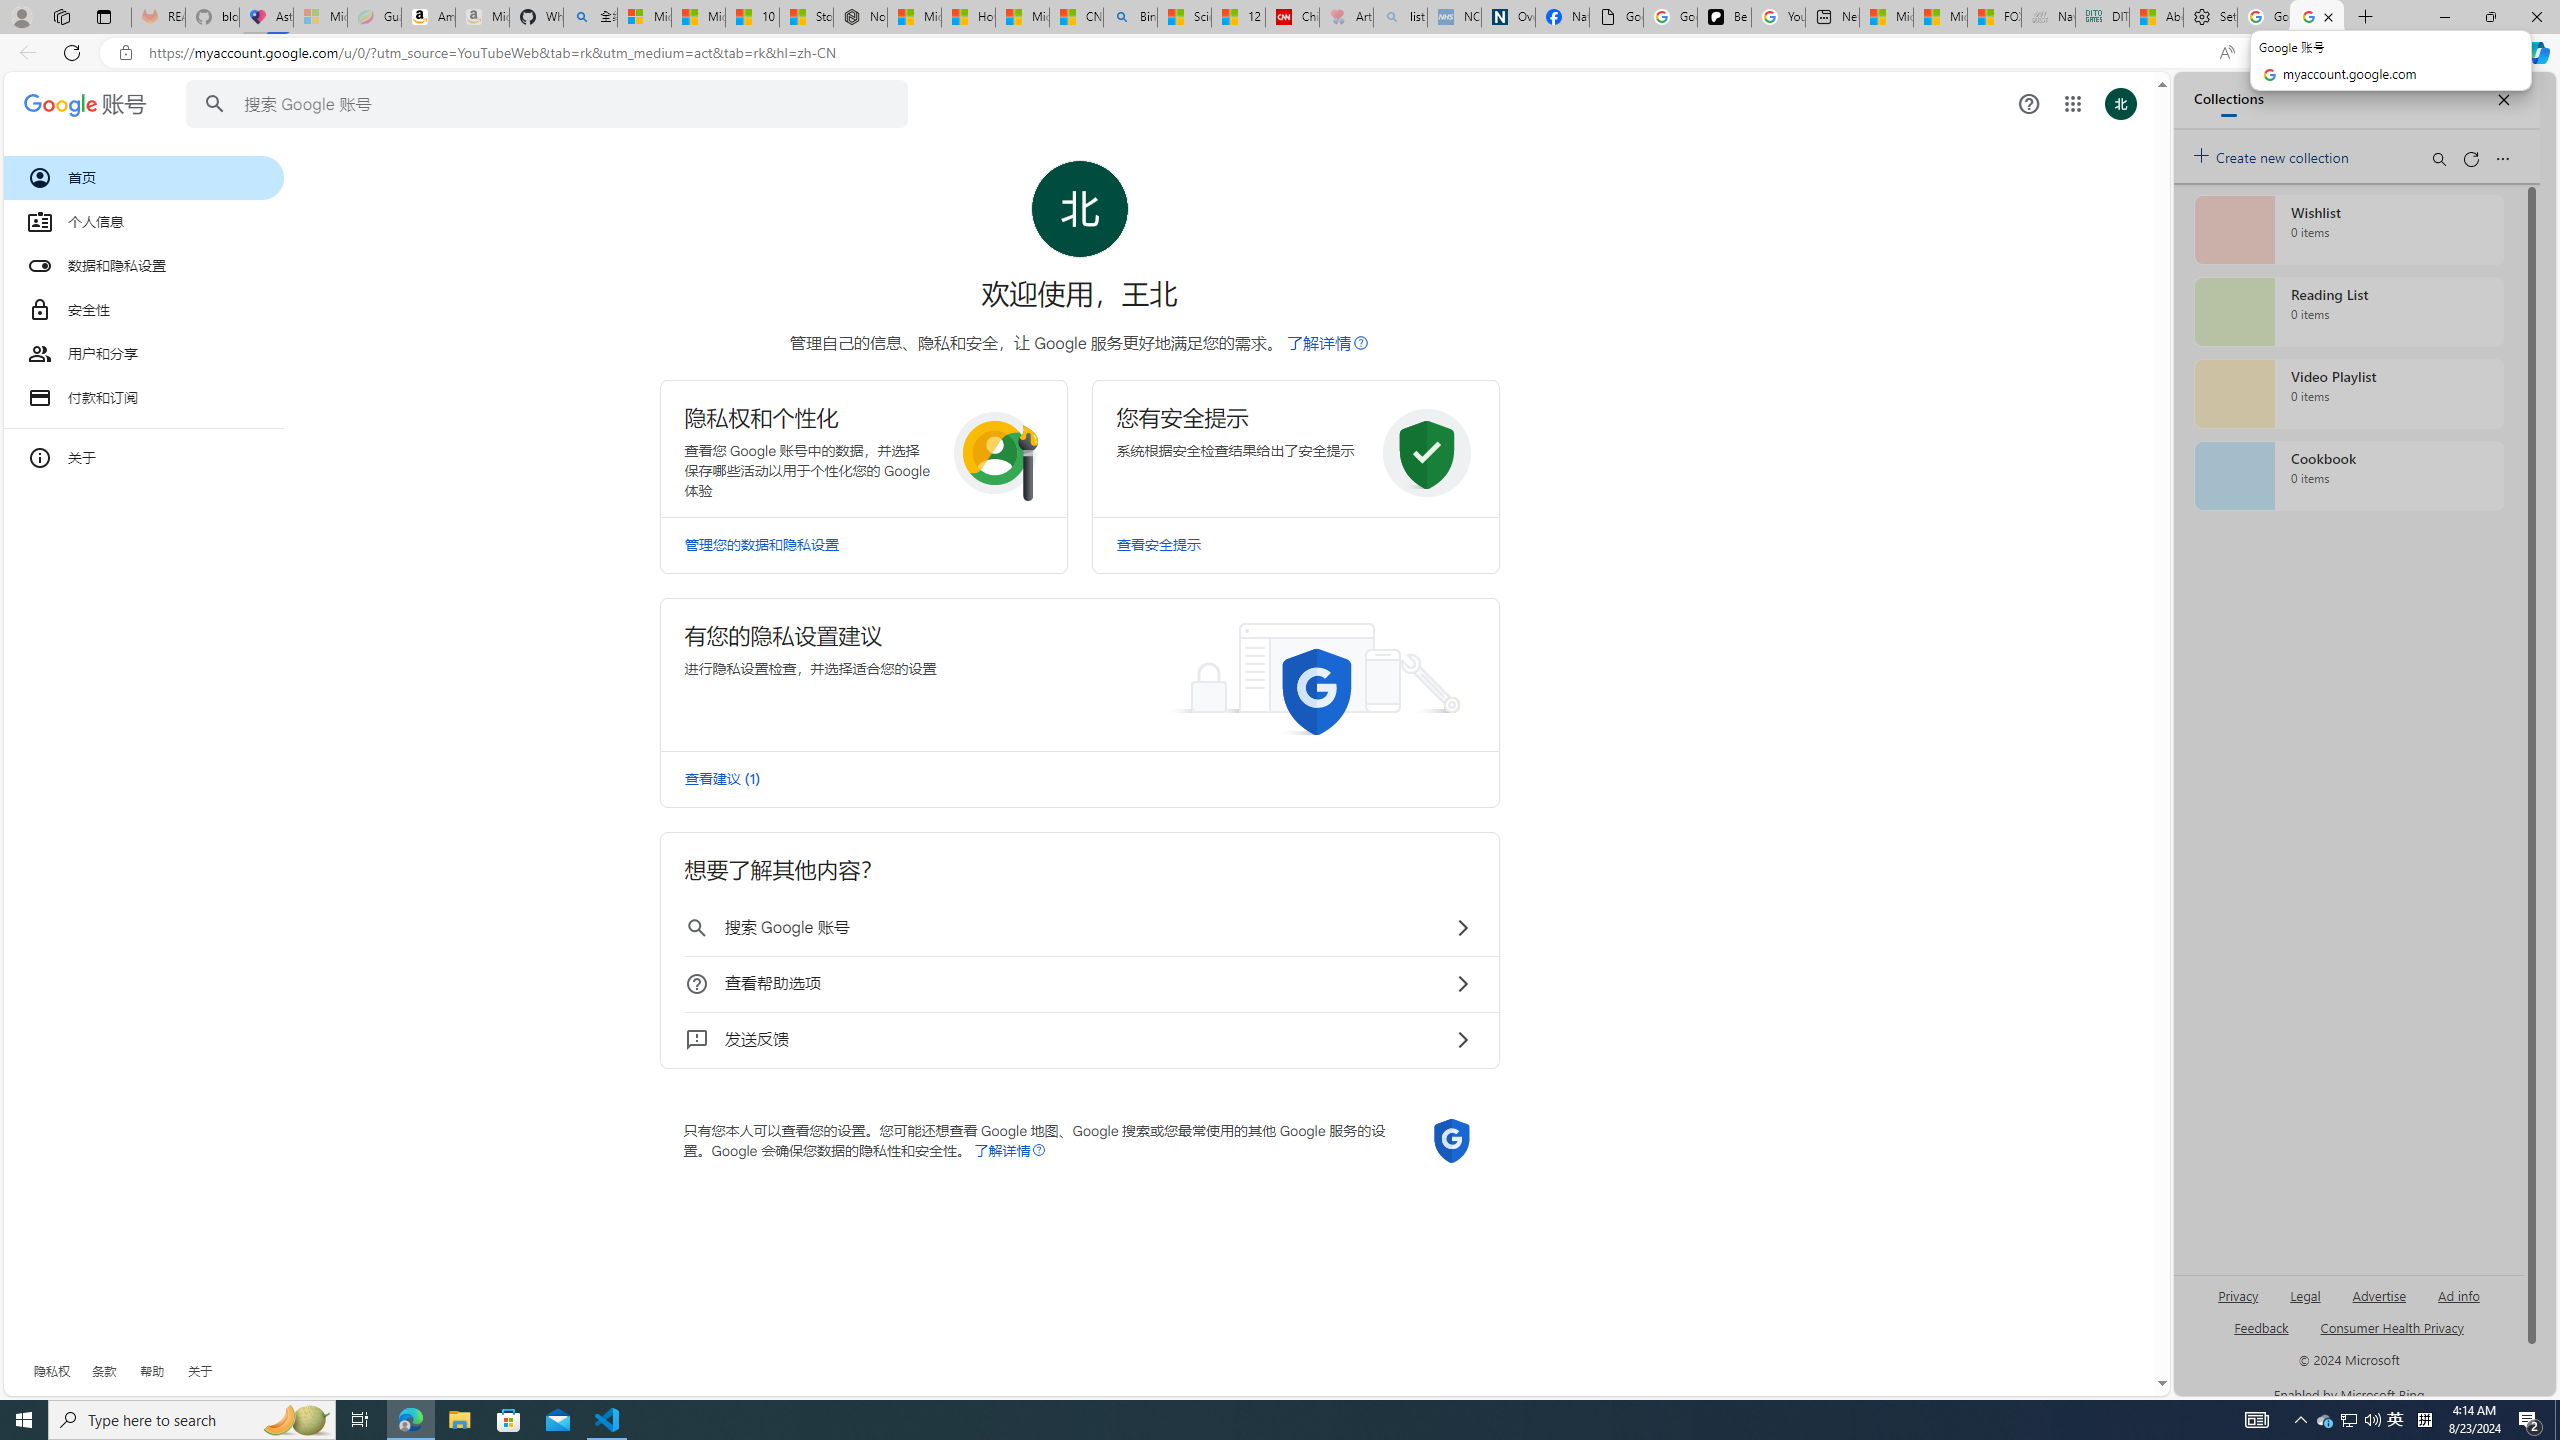  What do you see at coordinates (1130, 17) in the screenshot?
I see `Bing` at bounding box center [1130, 17].